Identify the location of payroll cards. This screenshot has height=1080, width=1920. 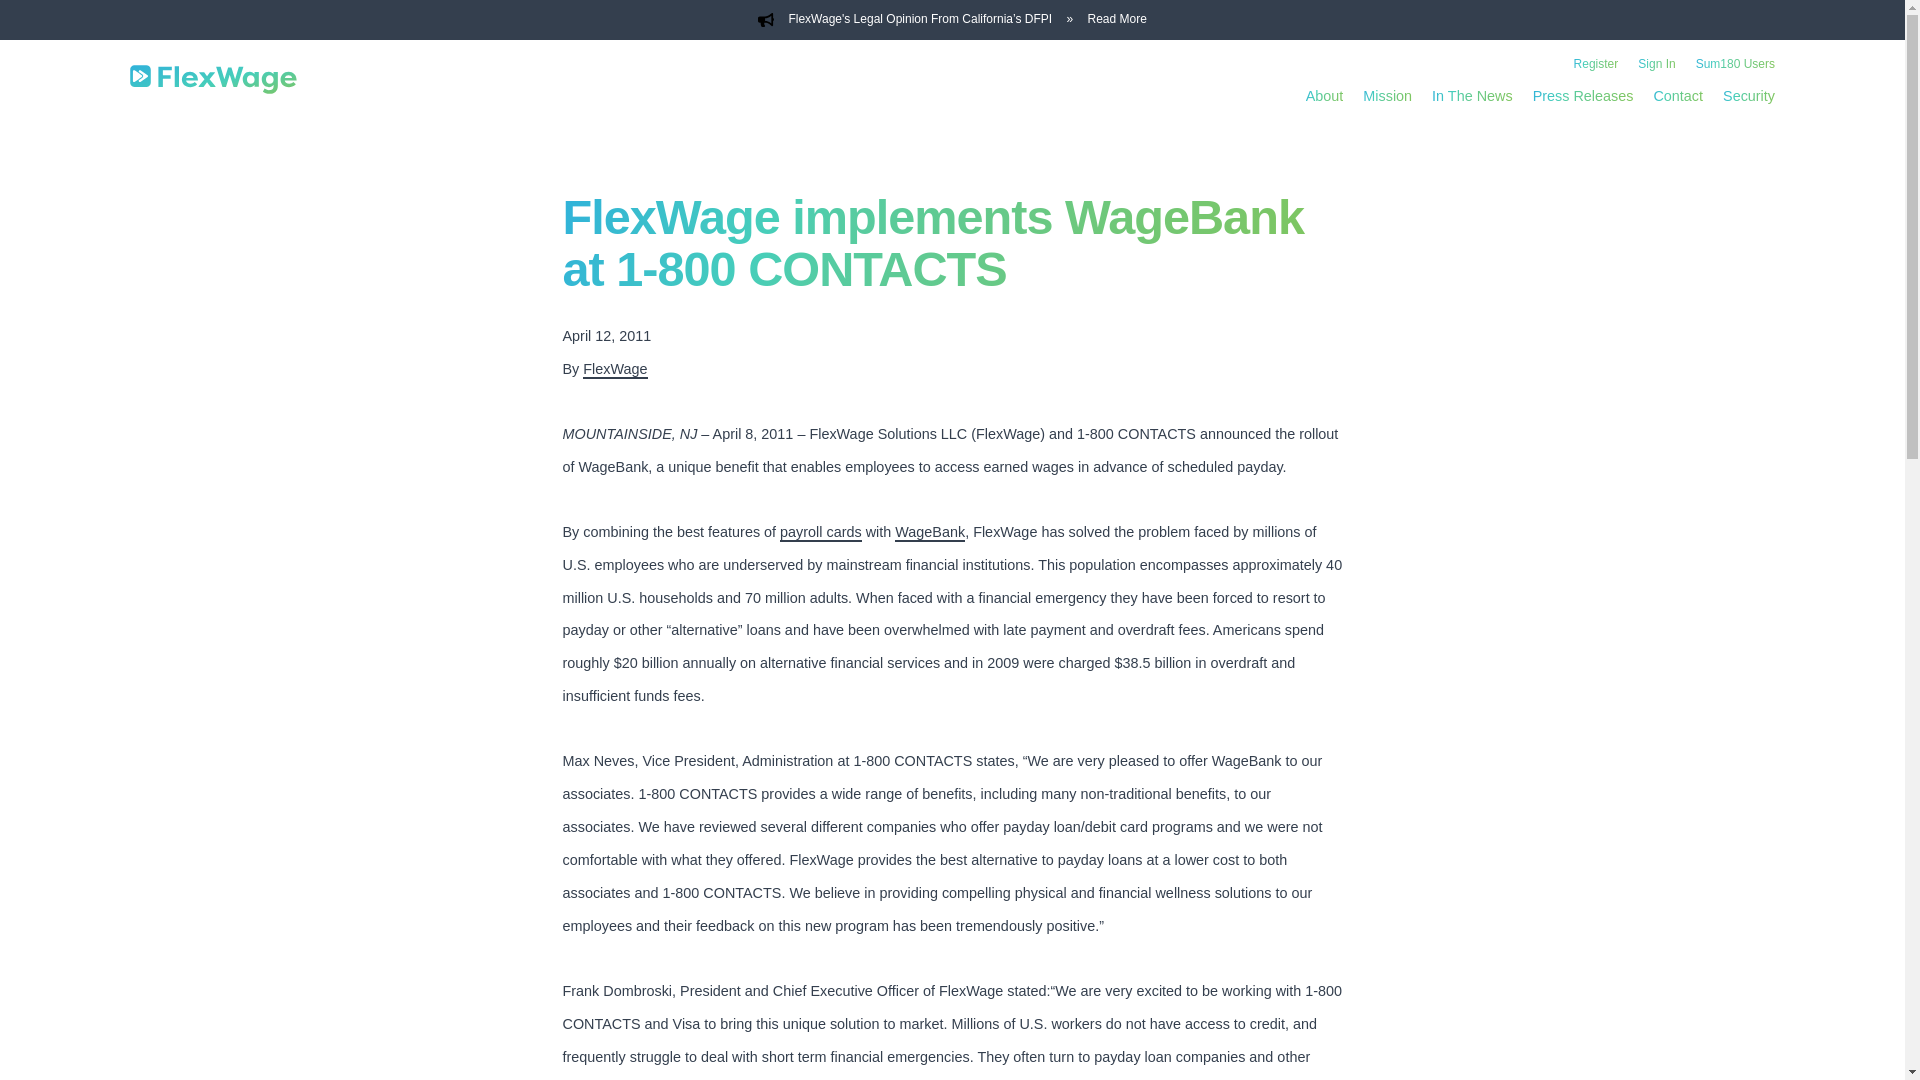
(820, 532).